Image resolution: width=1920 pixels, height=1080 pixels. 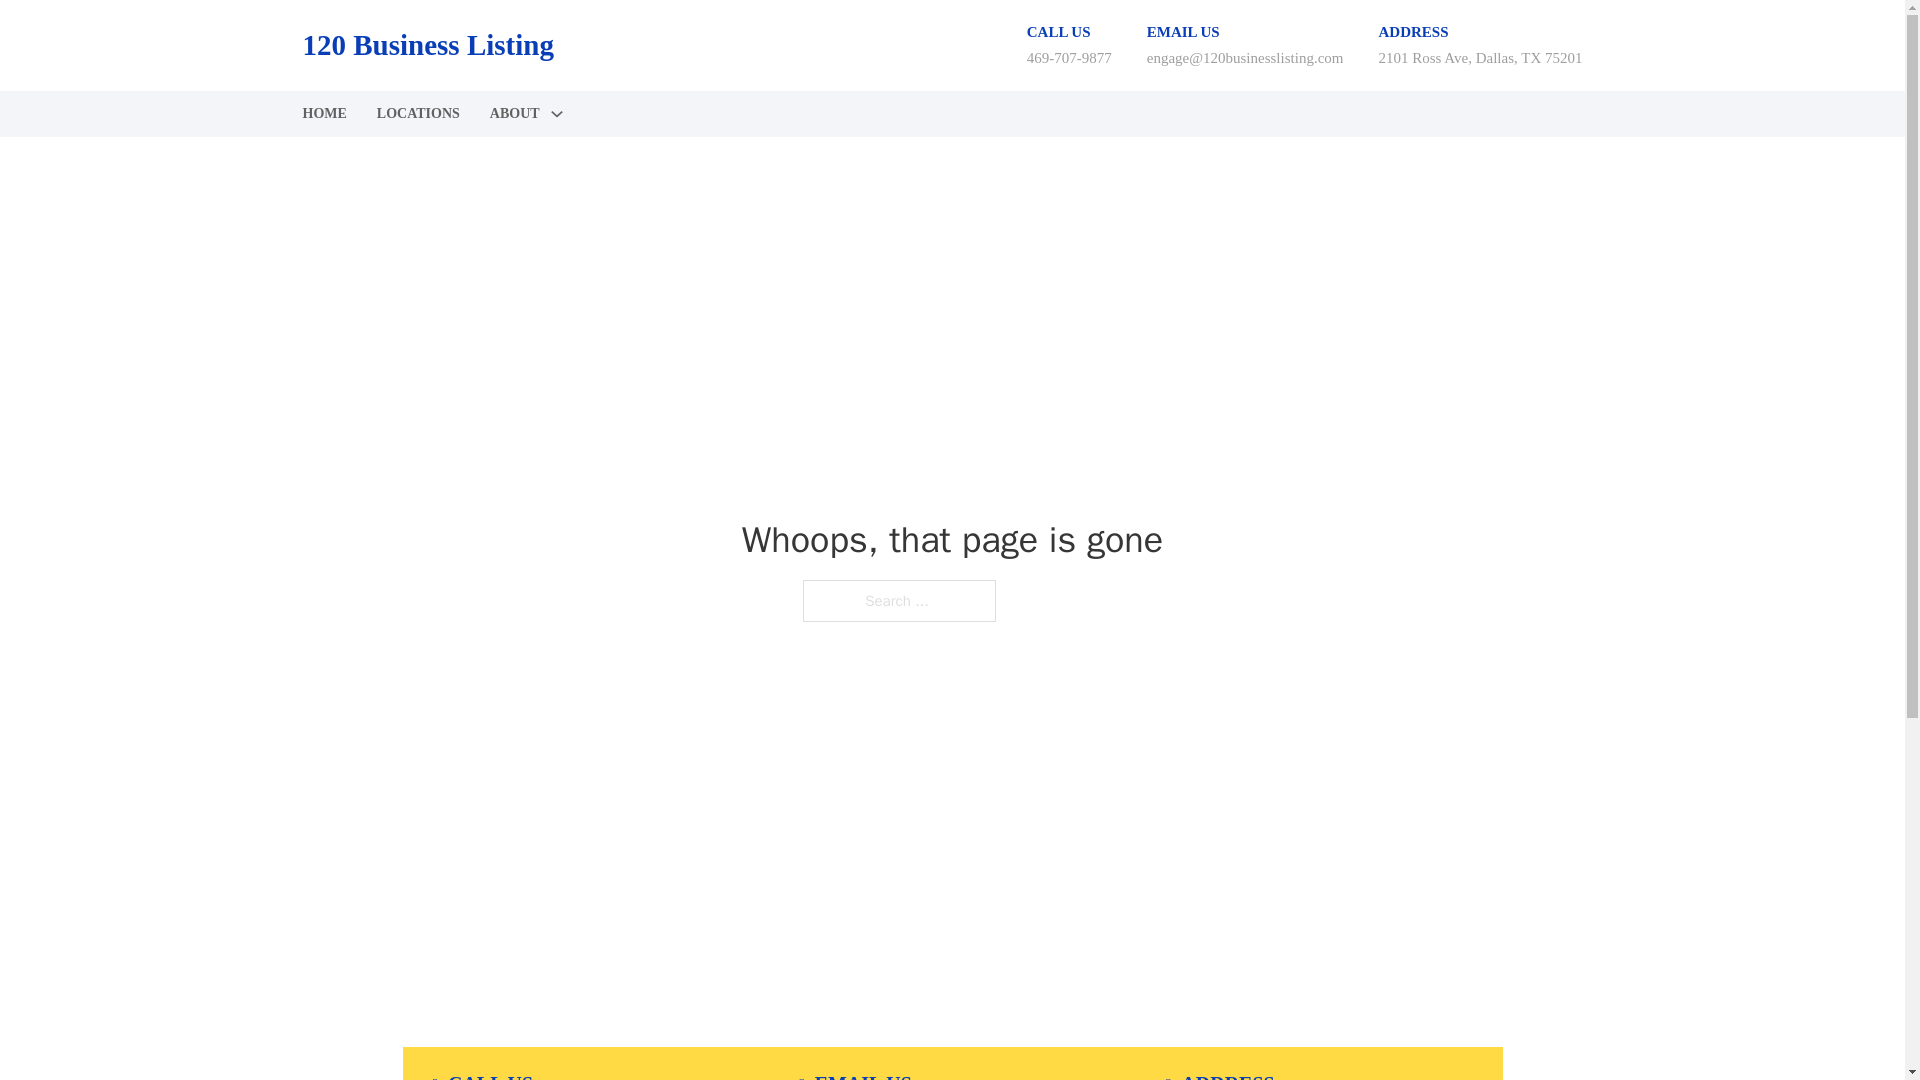 I want to click on 120 Business Listing, so click(x=426, y=45).